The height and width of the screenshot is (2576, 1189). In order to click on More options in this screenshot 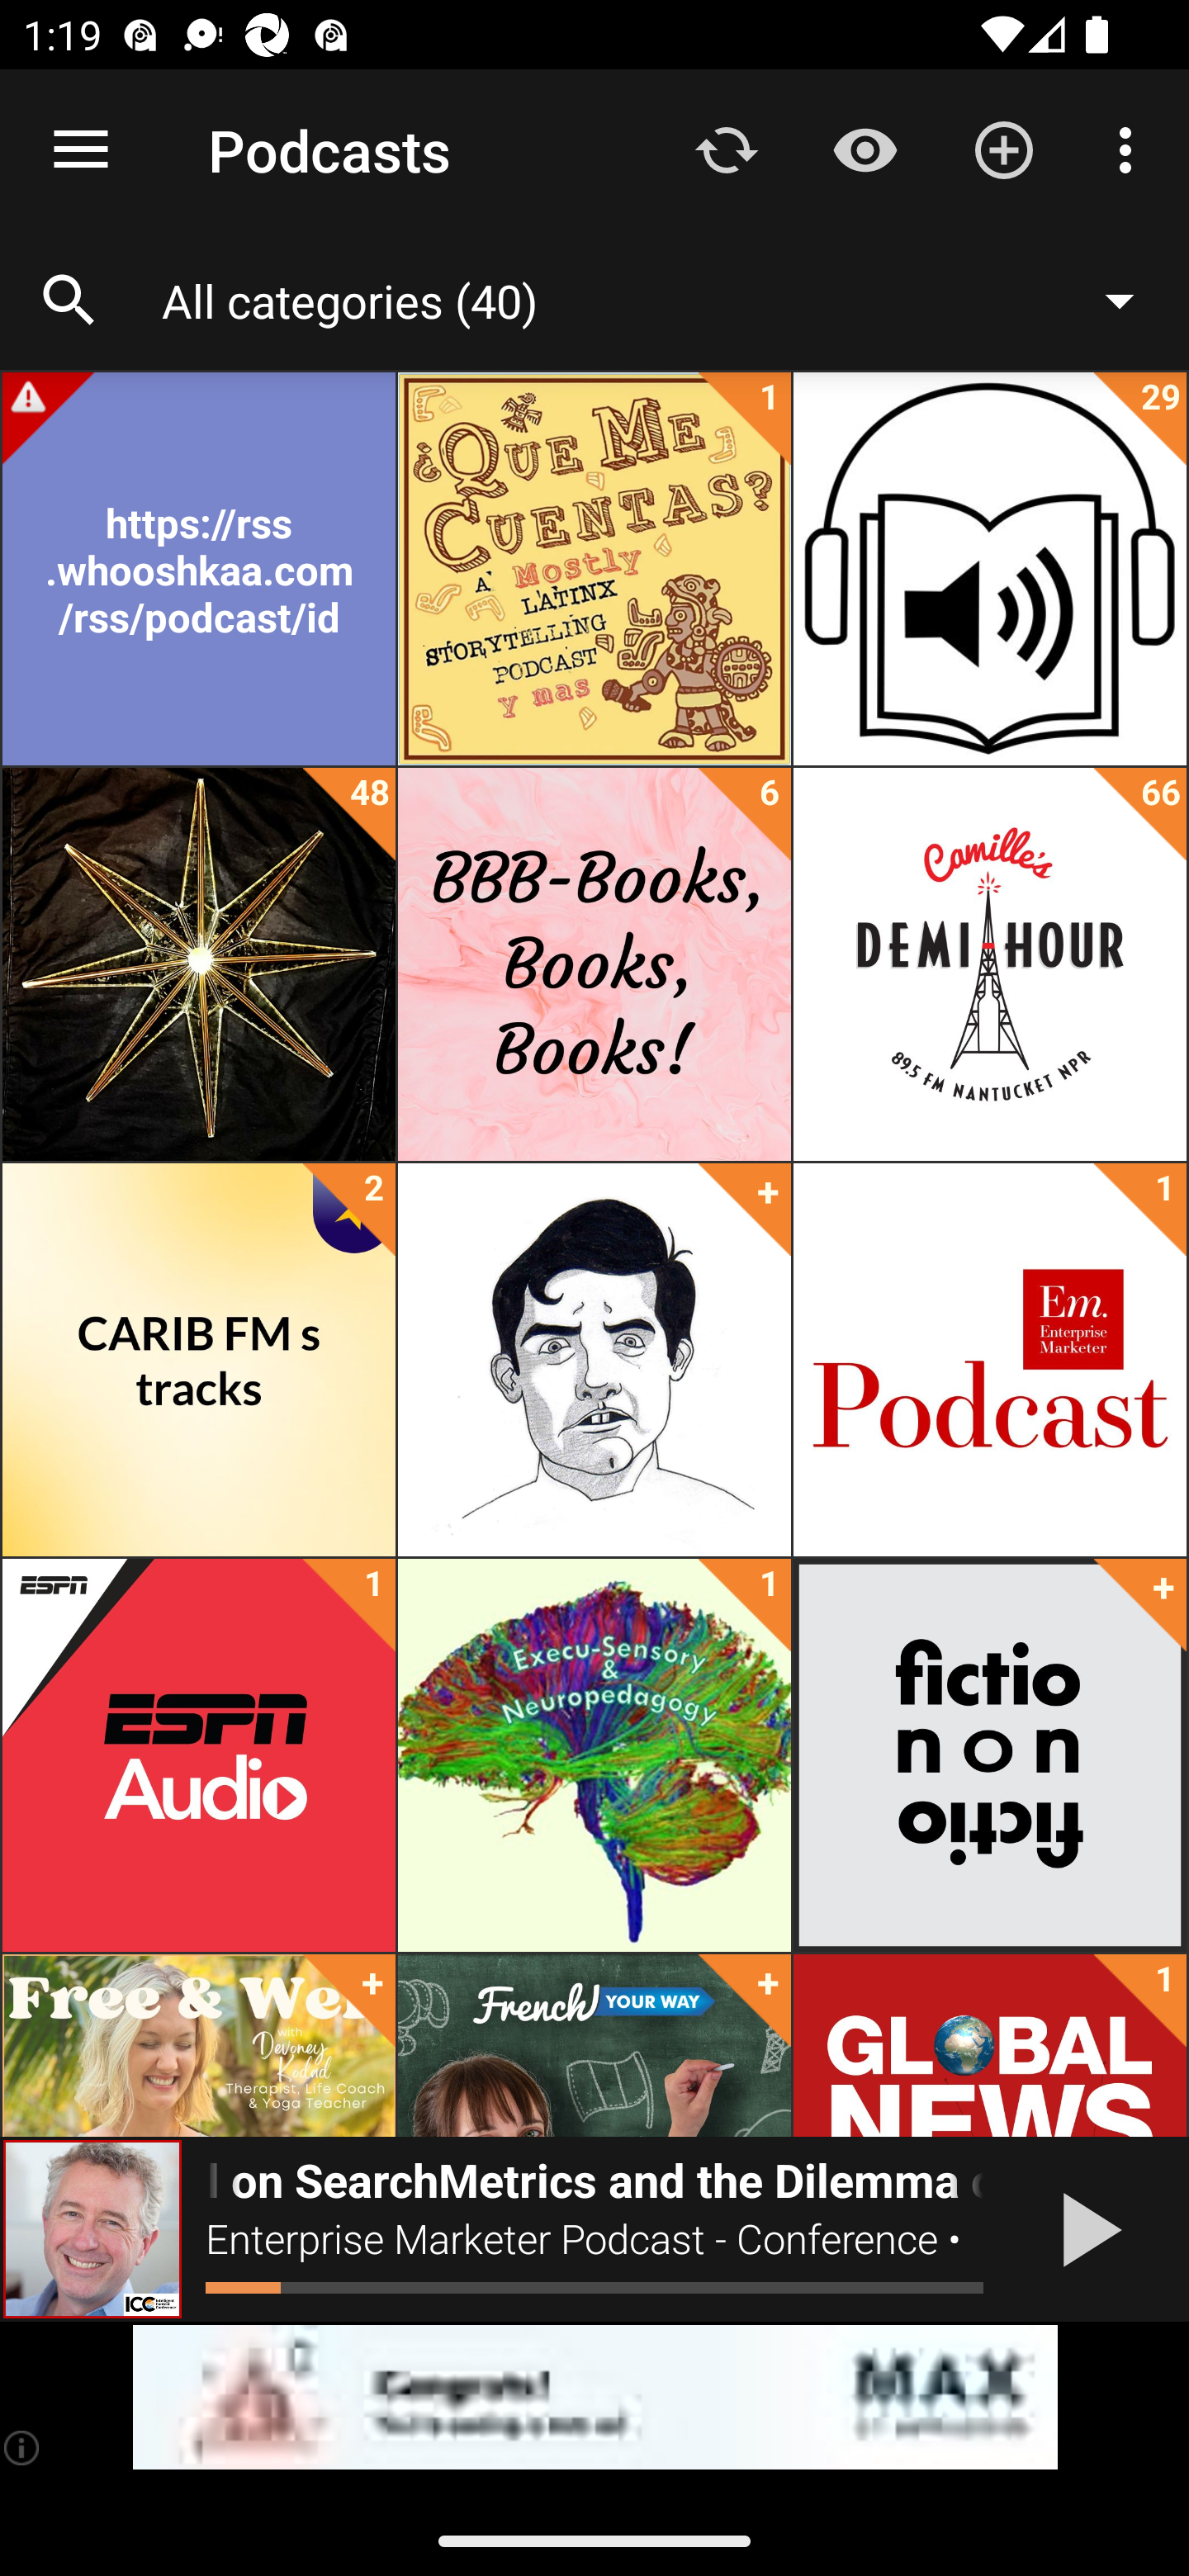, I will do `click(1131, 149)`.